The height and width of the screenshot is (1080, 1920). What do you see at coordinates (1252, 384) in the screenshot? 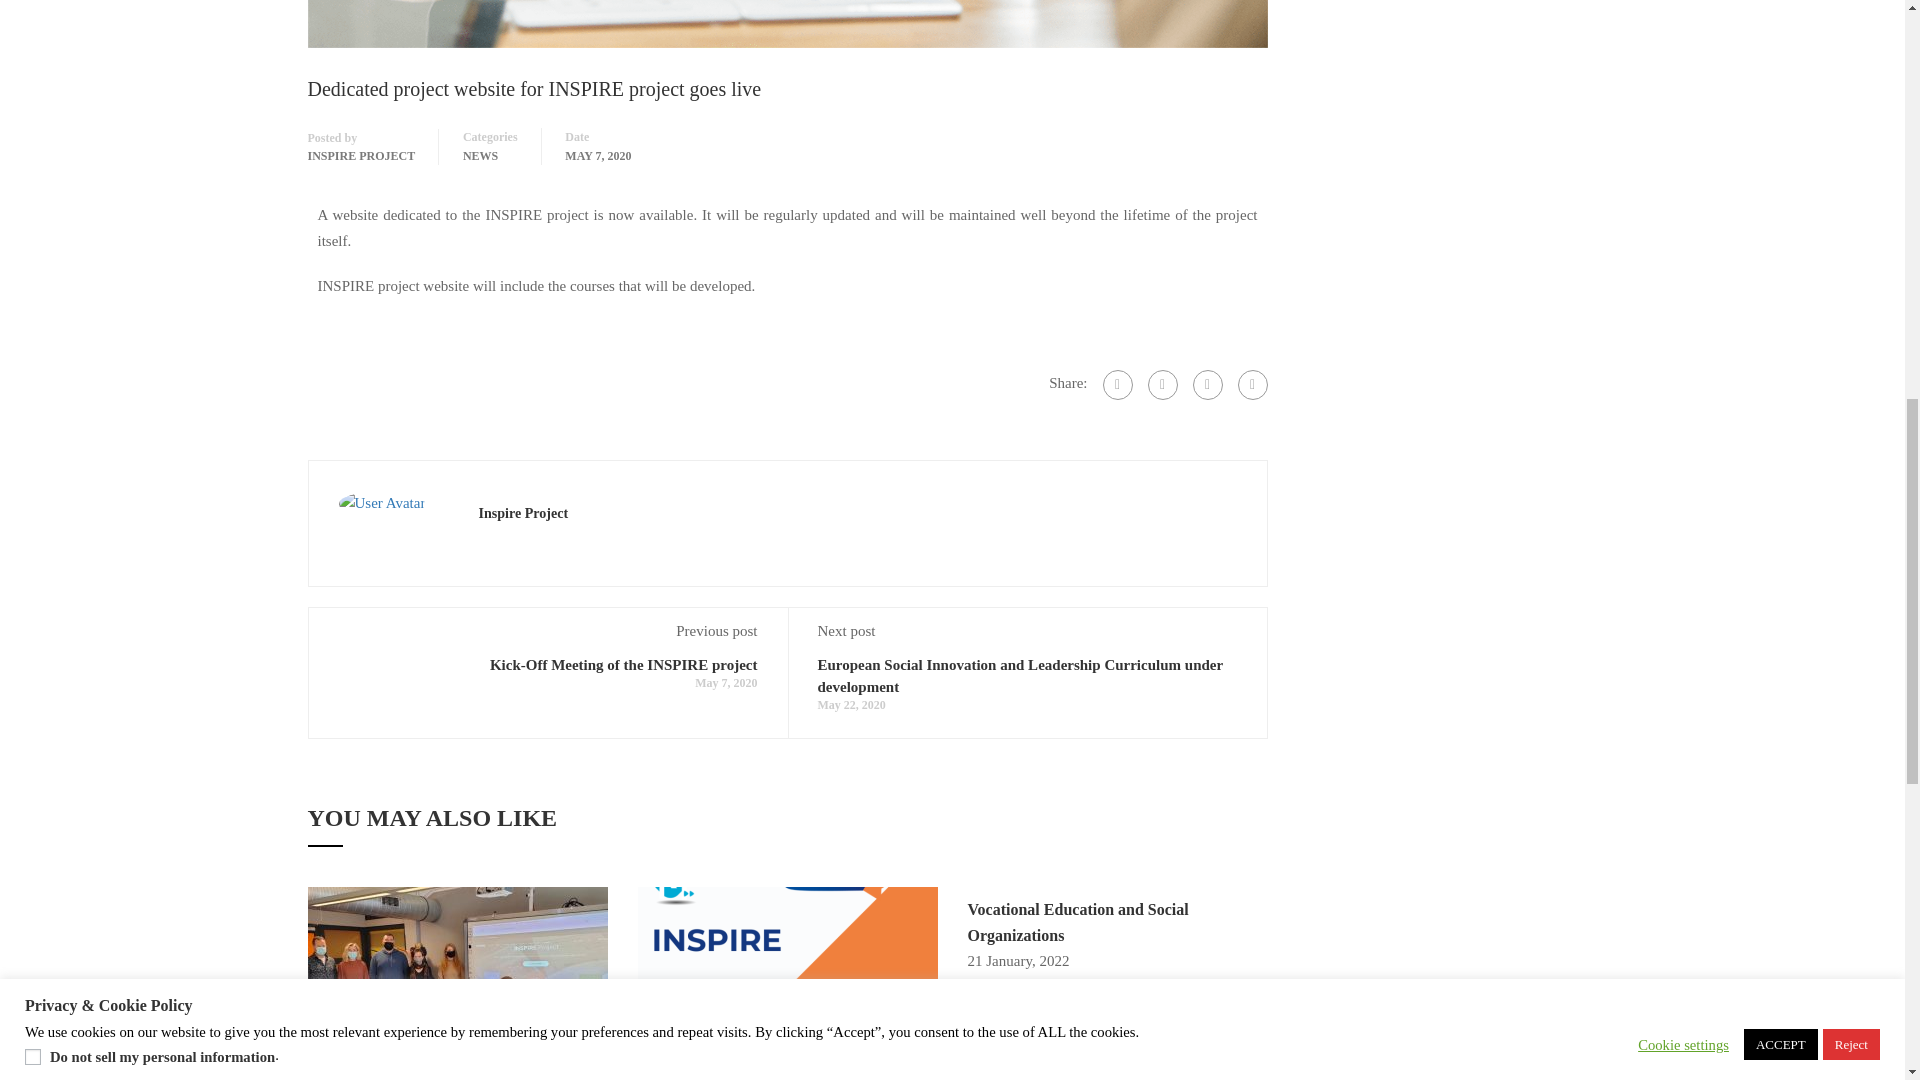
I see `Pinterest` at bounding box center [1252, 384].